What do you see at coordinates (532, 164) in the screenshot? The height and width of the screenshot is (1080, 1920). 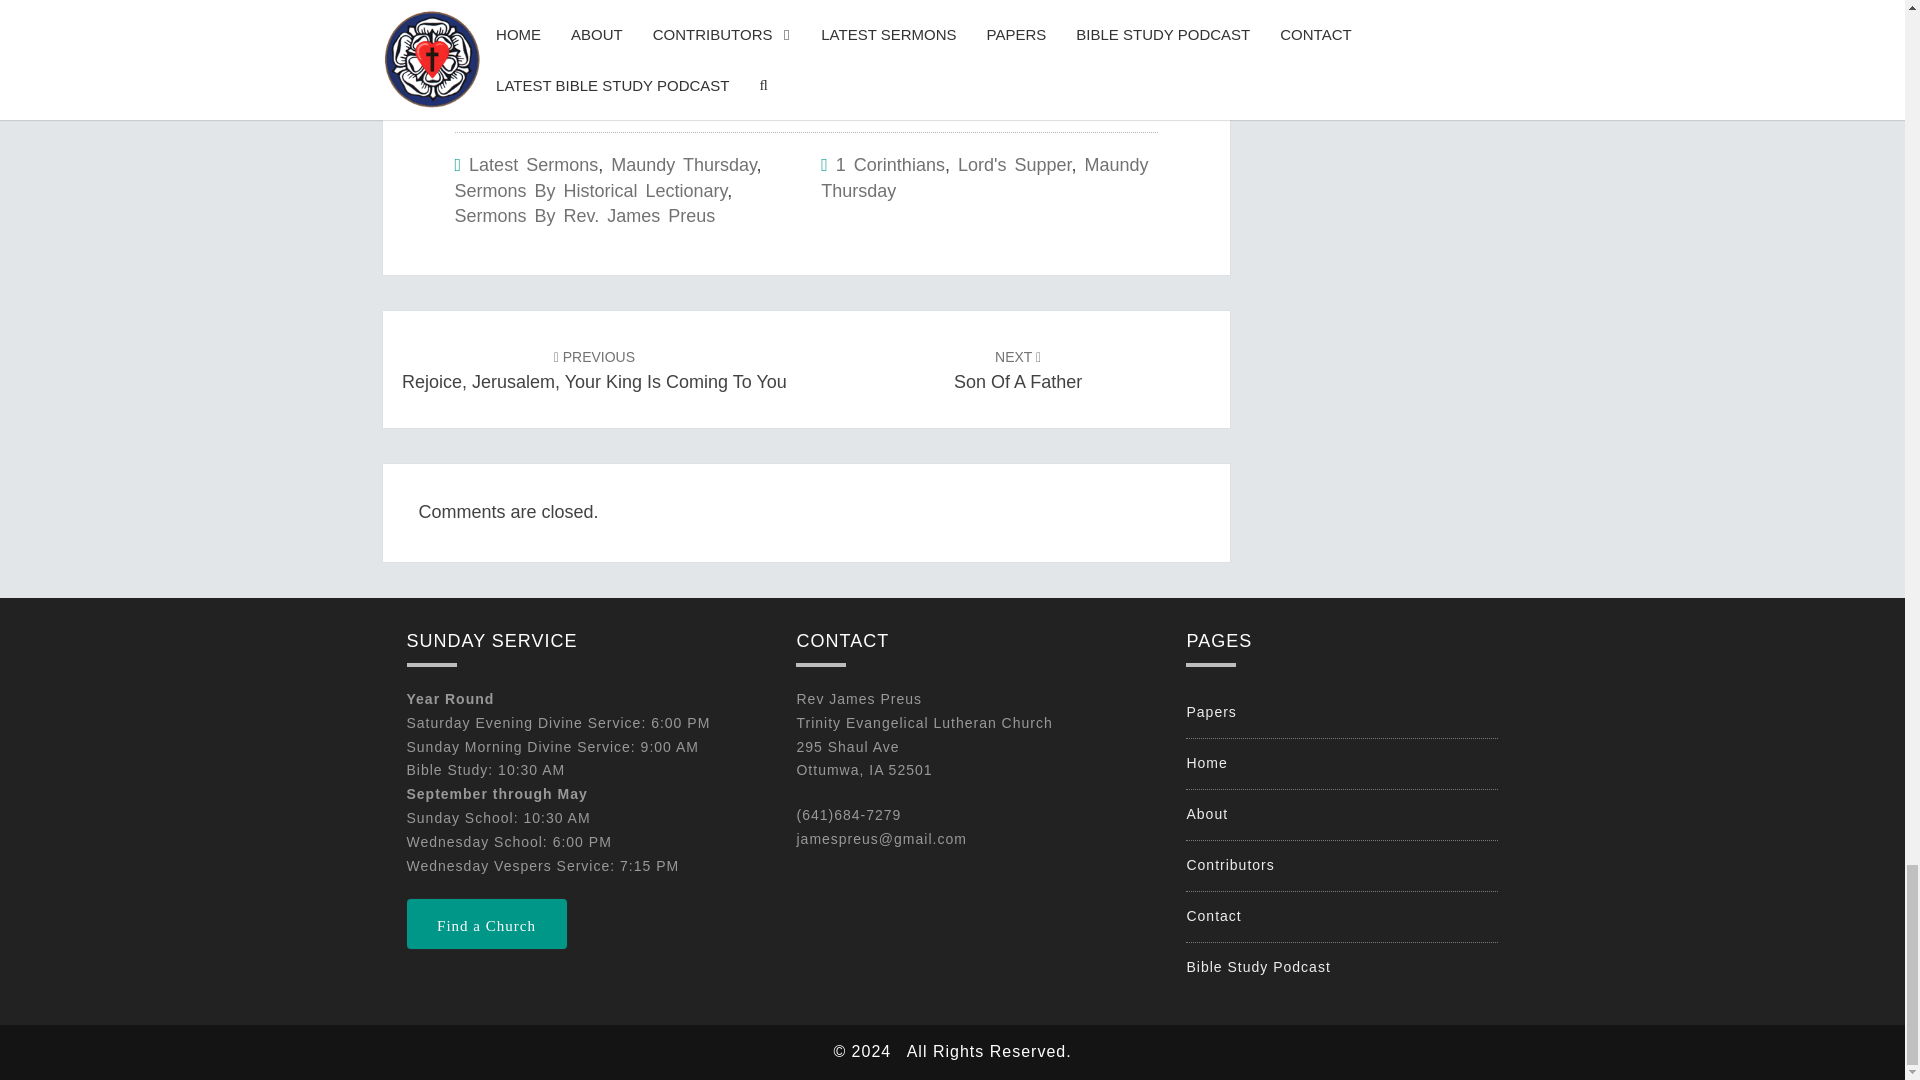 I see `Latest Sermons` at bounding box center [532, 164].